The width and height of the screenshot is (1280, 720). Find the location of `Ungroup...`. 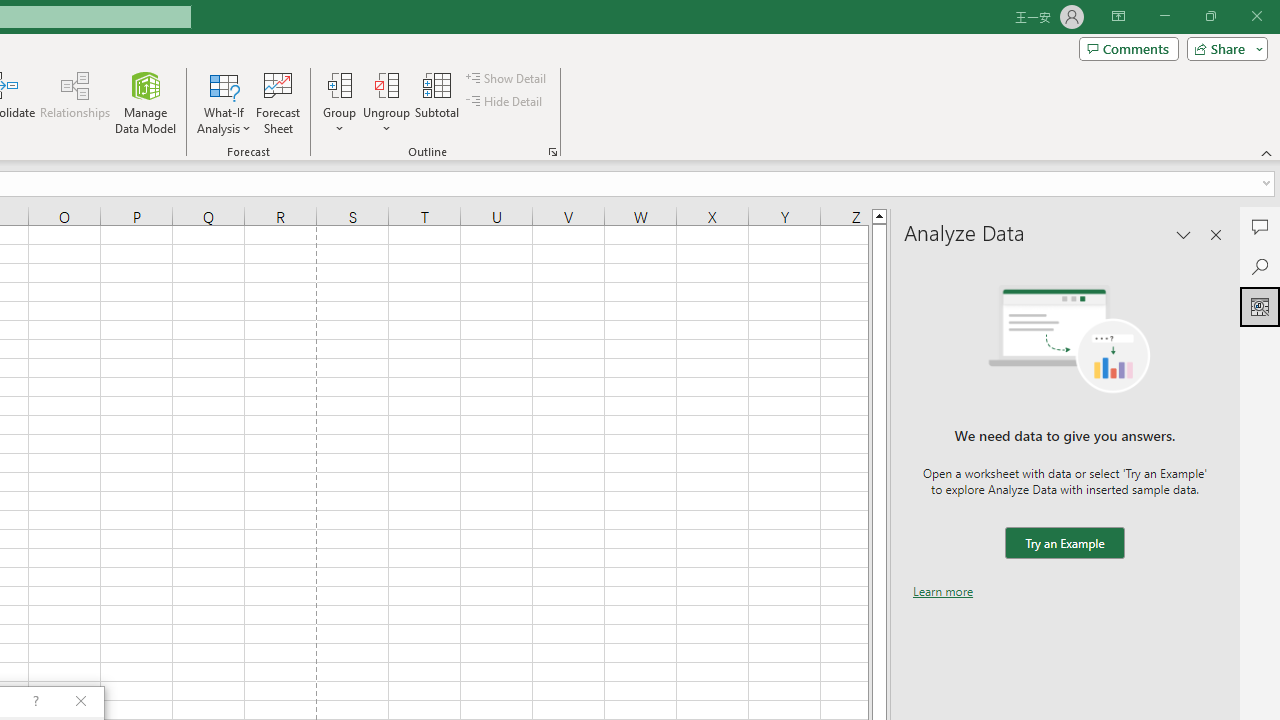

Ungroup... is located at coordinates (386, 84).